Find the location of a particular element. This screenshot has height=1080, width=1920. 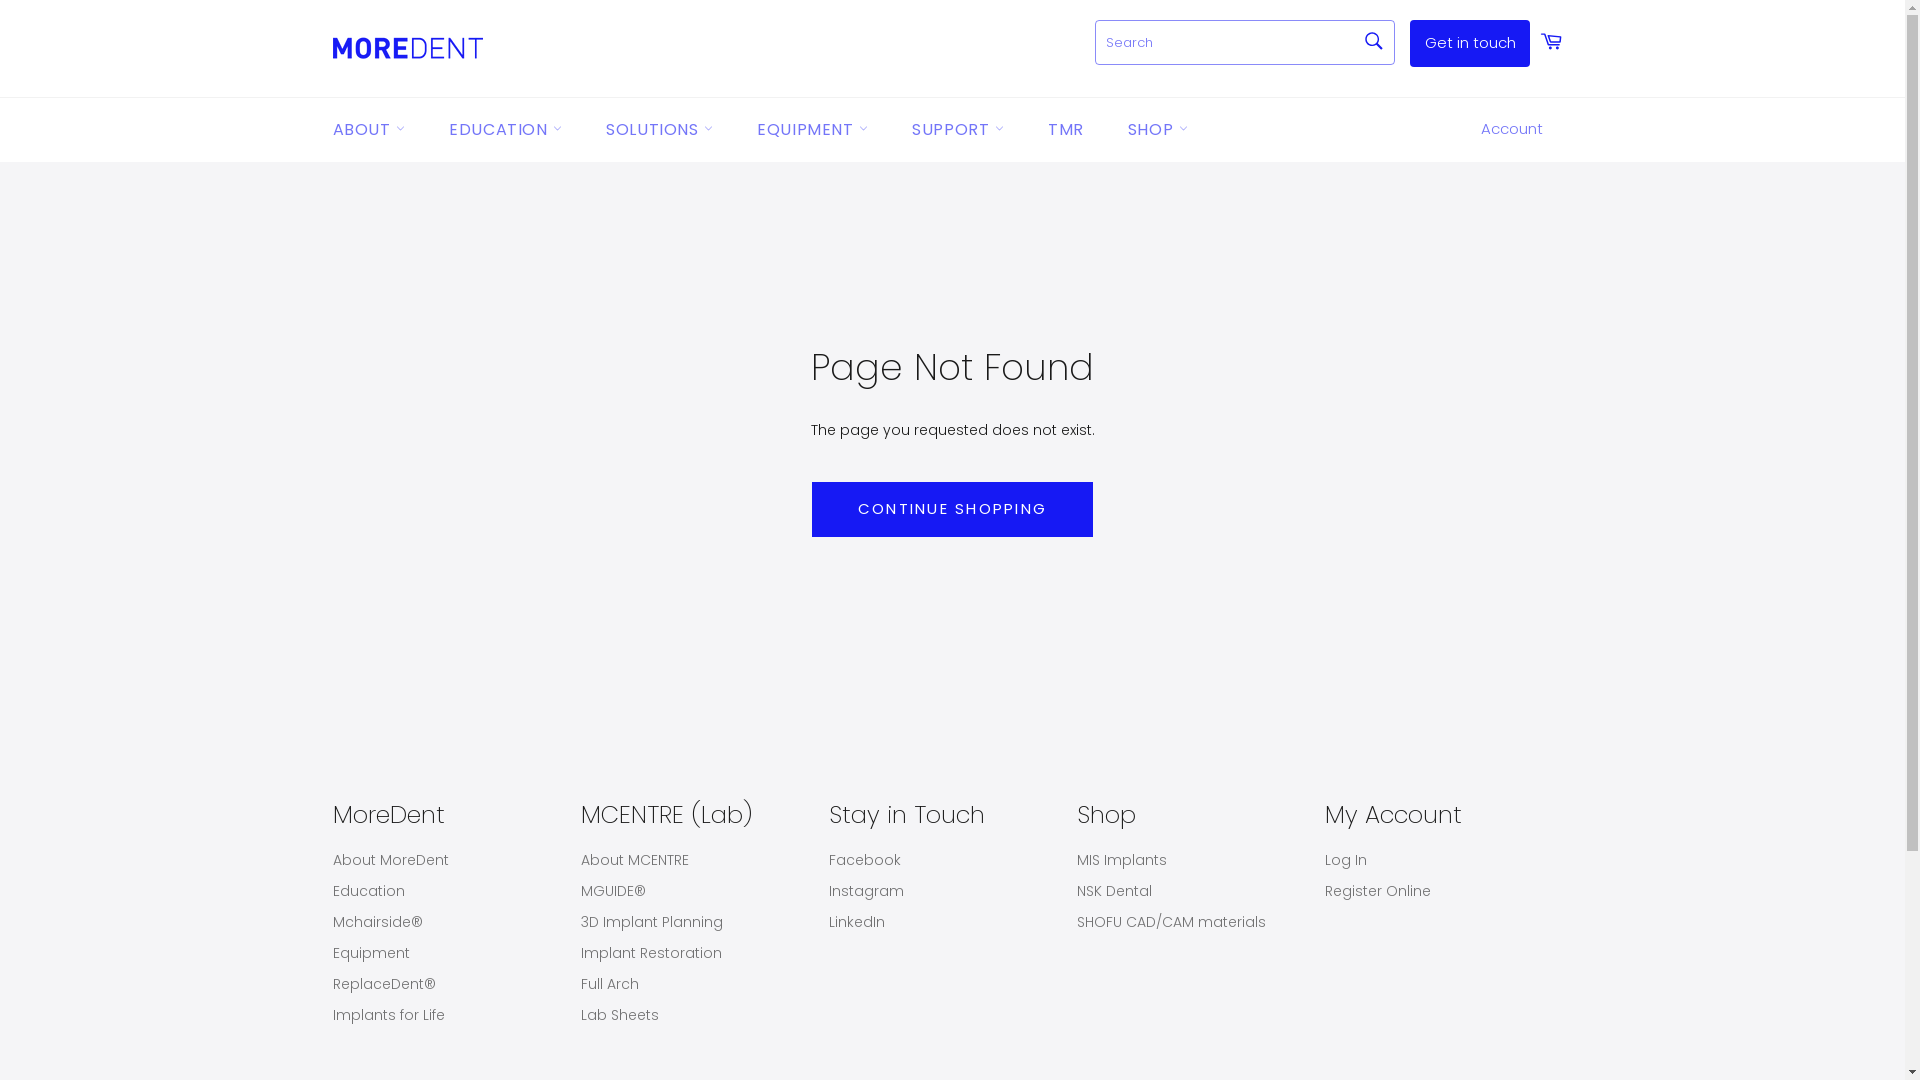

Instagram is located at coordinates (866, 891).